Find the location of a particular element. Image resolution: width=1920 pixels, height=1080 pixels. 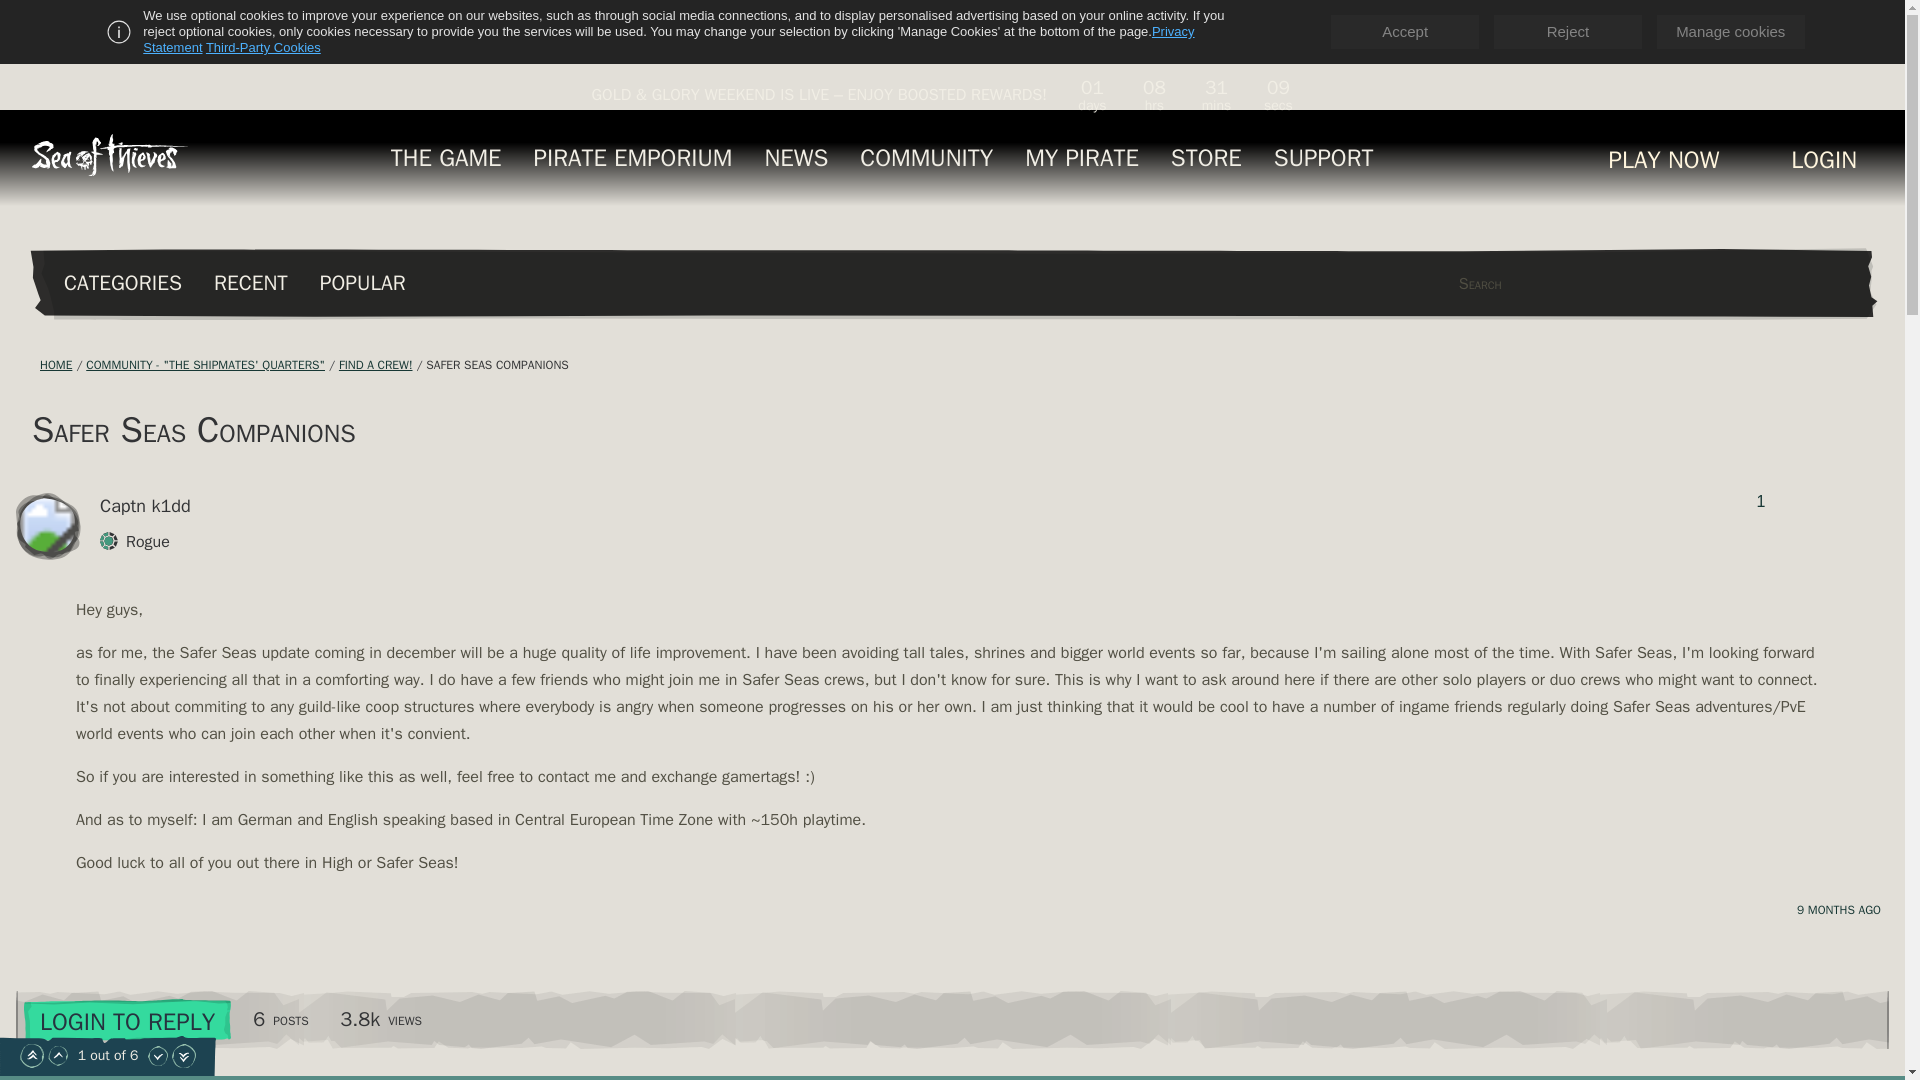

Offline is located at coordinates (70, 506).